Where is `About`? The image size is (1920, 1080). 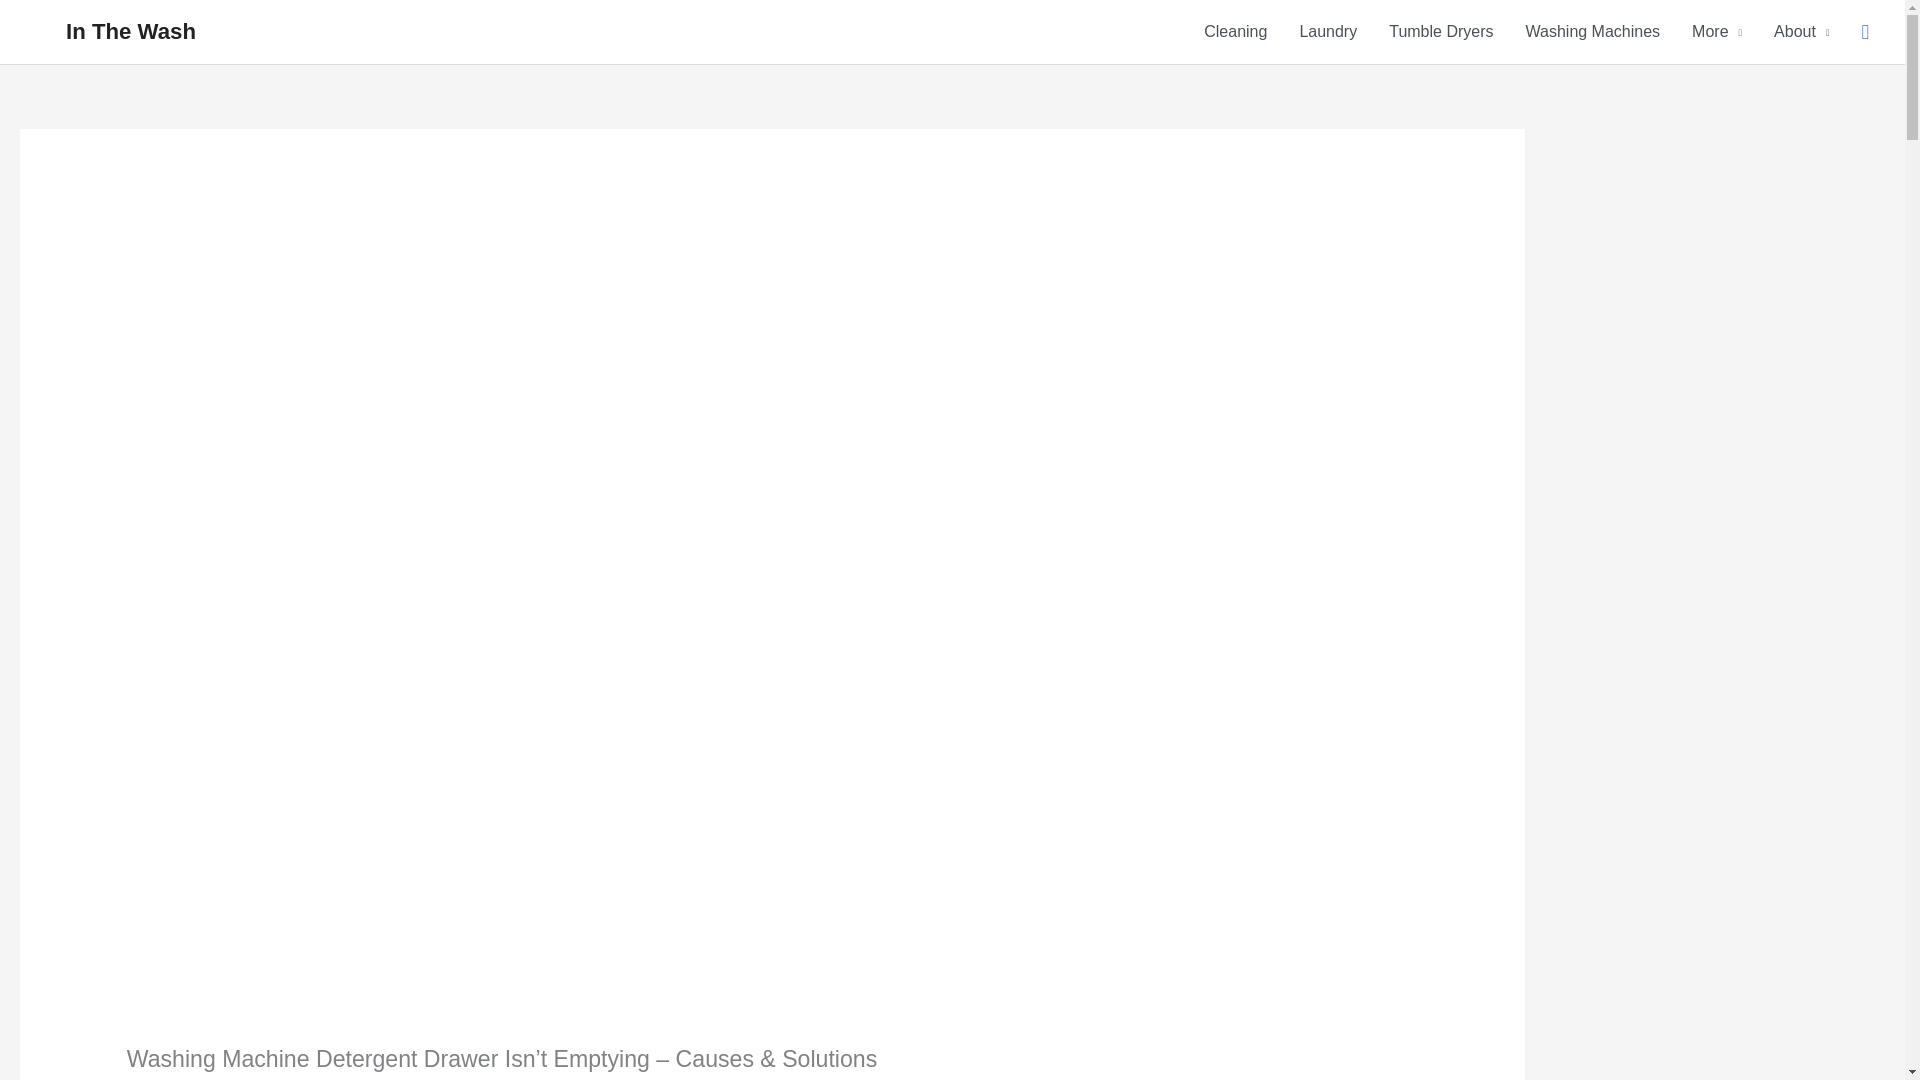 About is located at coordinates (1802, 32).